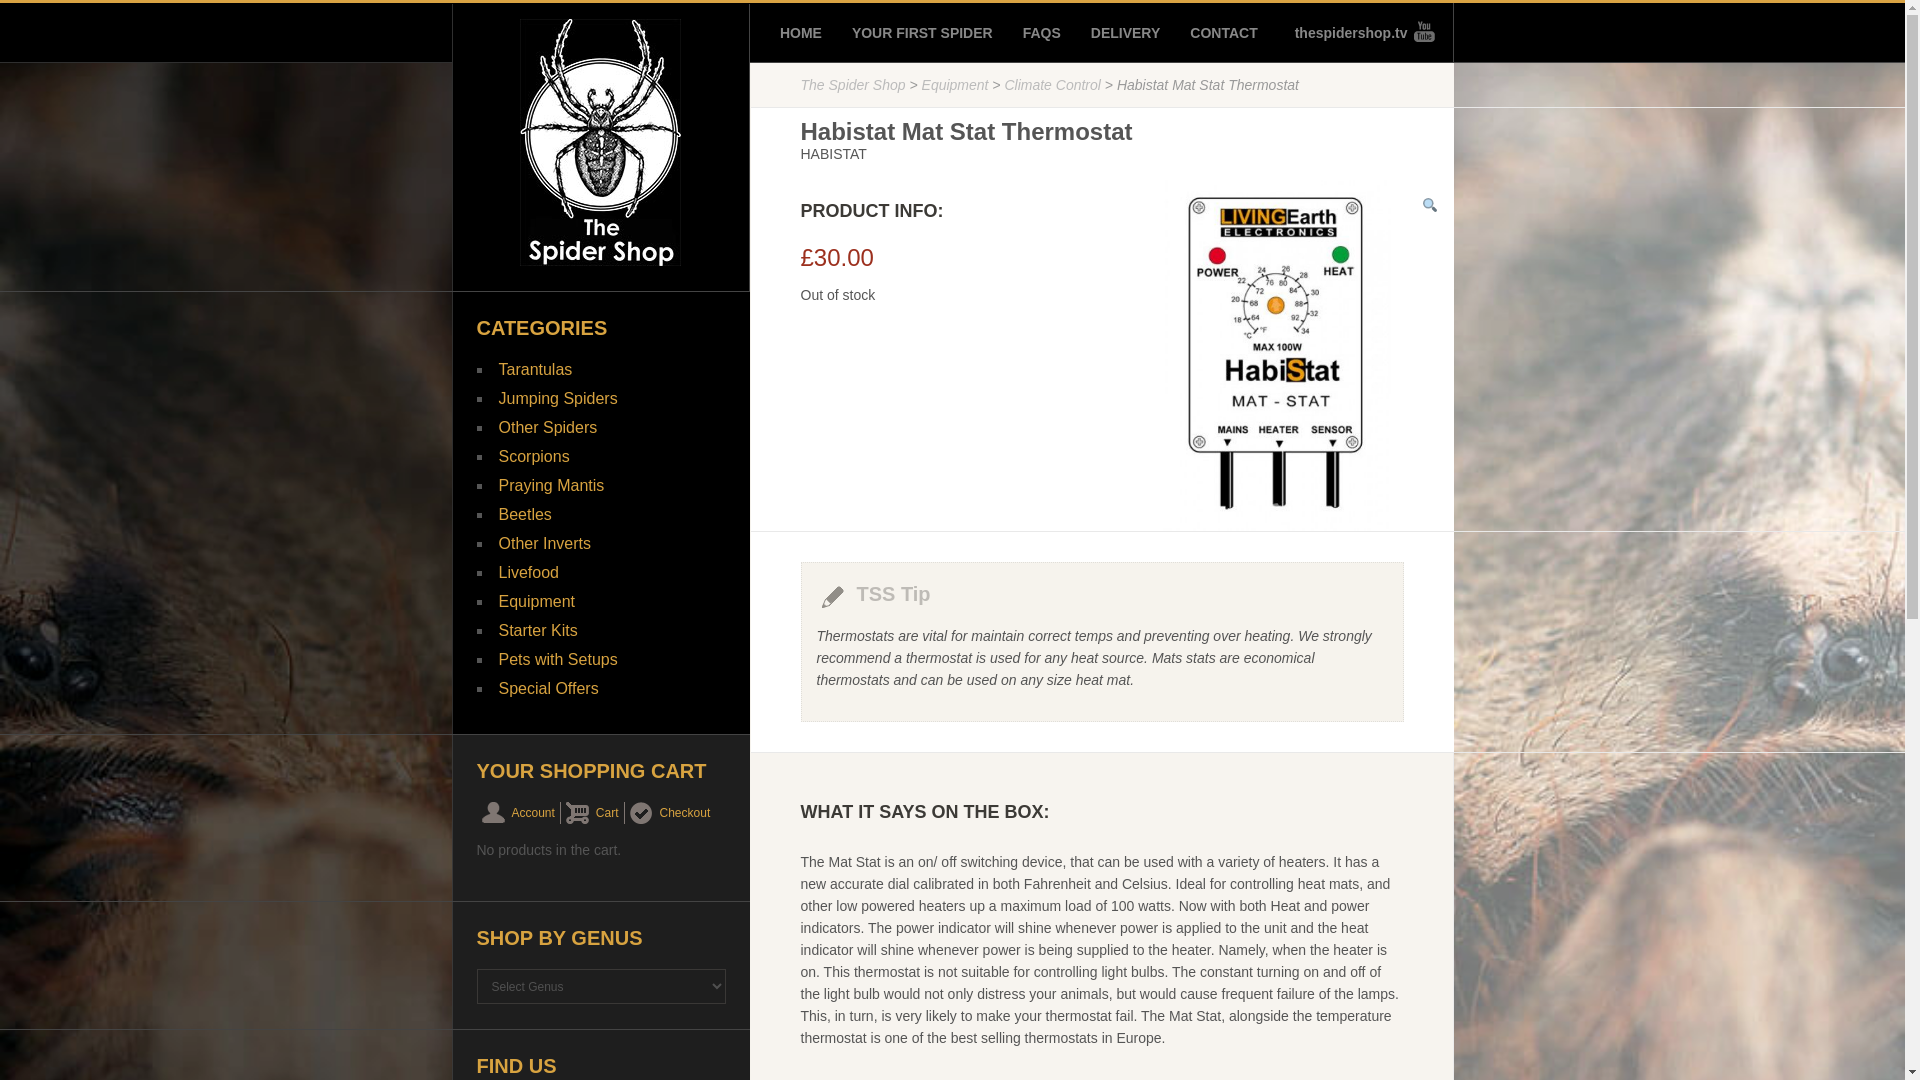 Image resolution: width=1920 pixels, height=1080 pixels. What do you see at coordinates (1052, 84) in the screenshot?
I see `Climate Control` at bounding box center [1052, 84].